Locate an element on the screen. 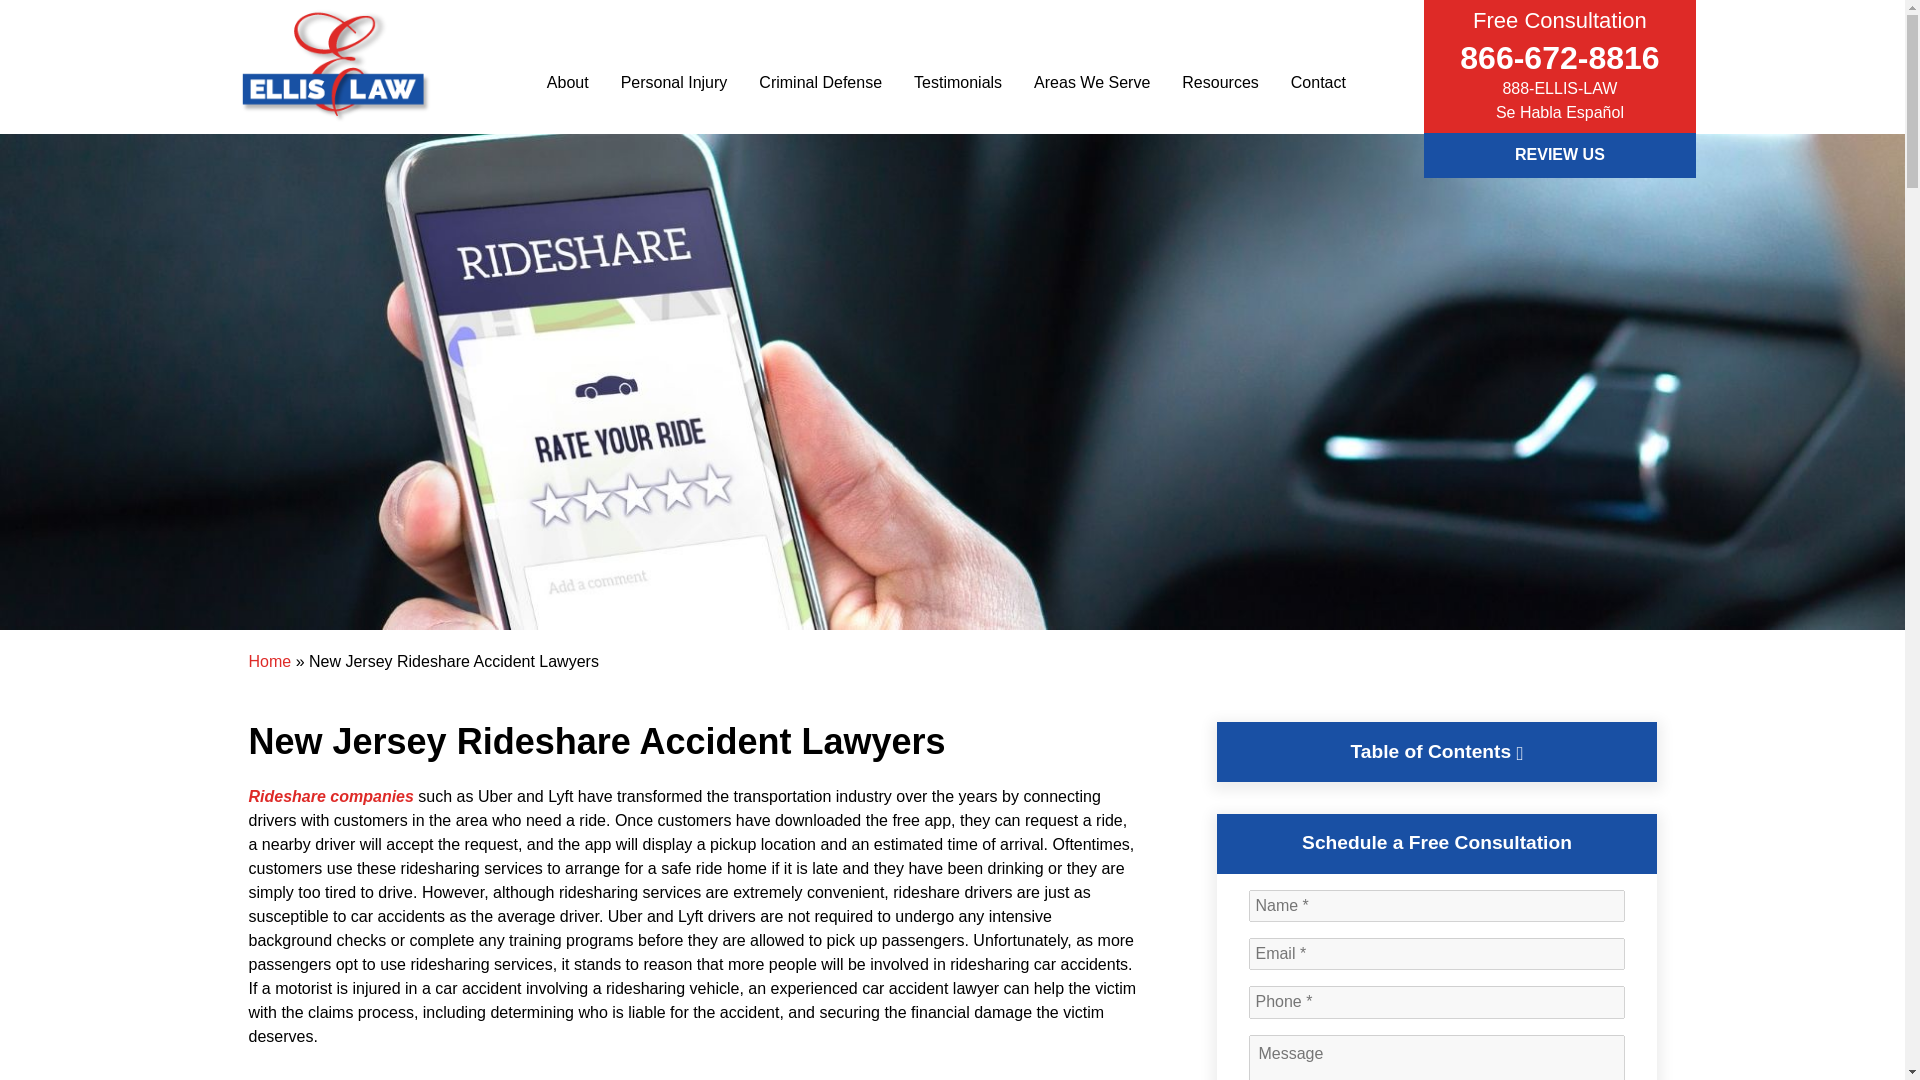 The image size is (1920, 1080). Criminal Defense is located at coordinates (820, 82).